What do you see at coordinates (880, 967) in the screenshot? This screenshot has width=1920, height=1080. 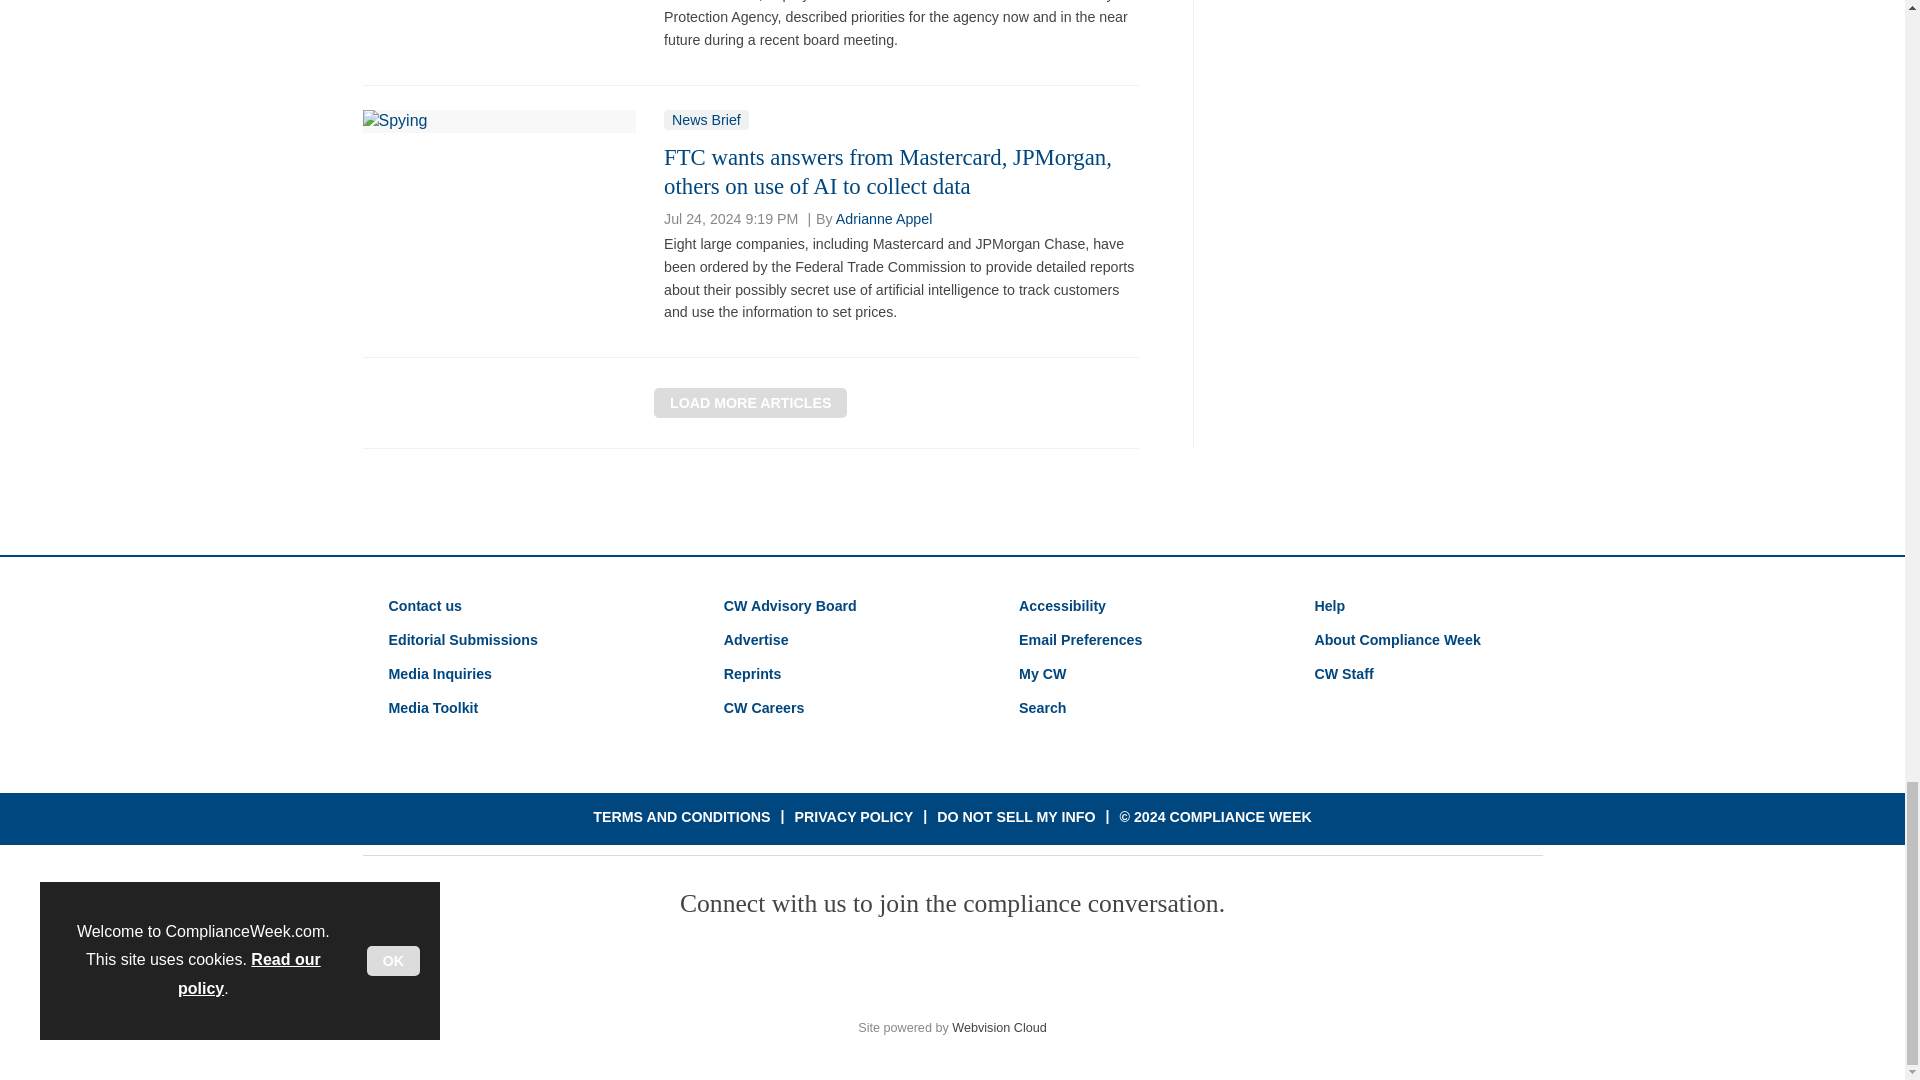 I see `Connect with us on Twitter` at bounding box center [880, 967].